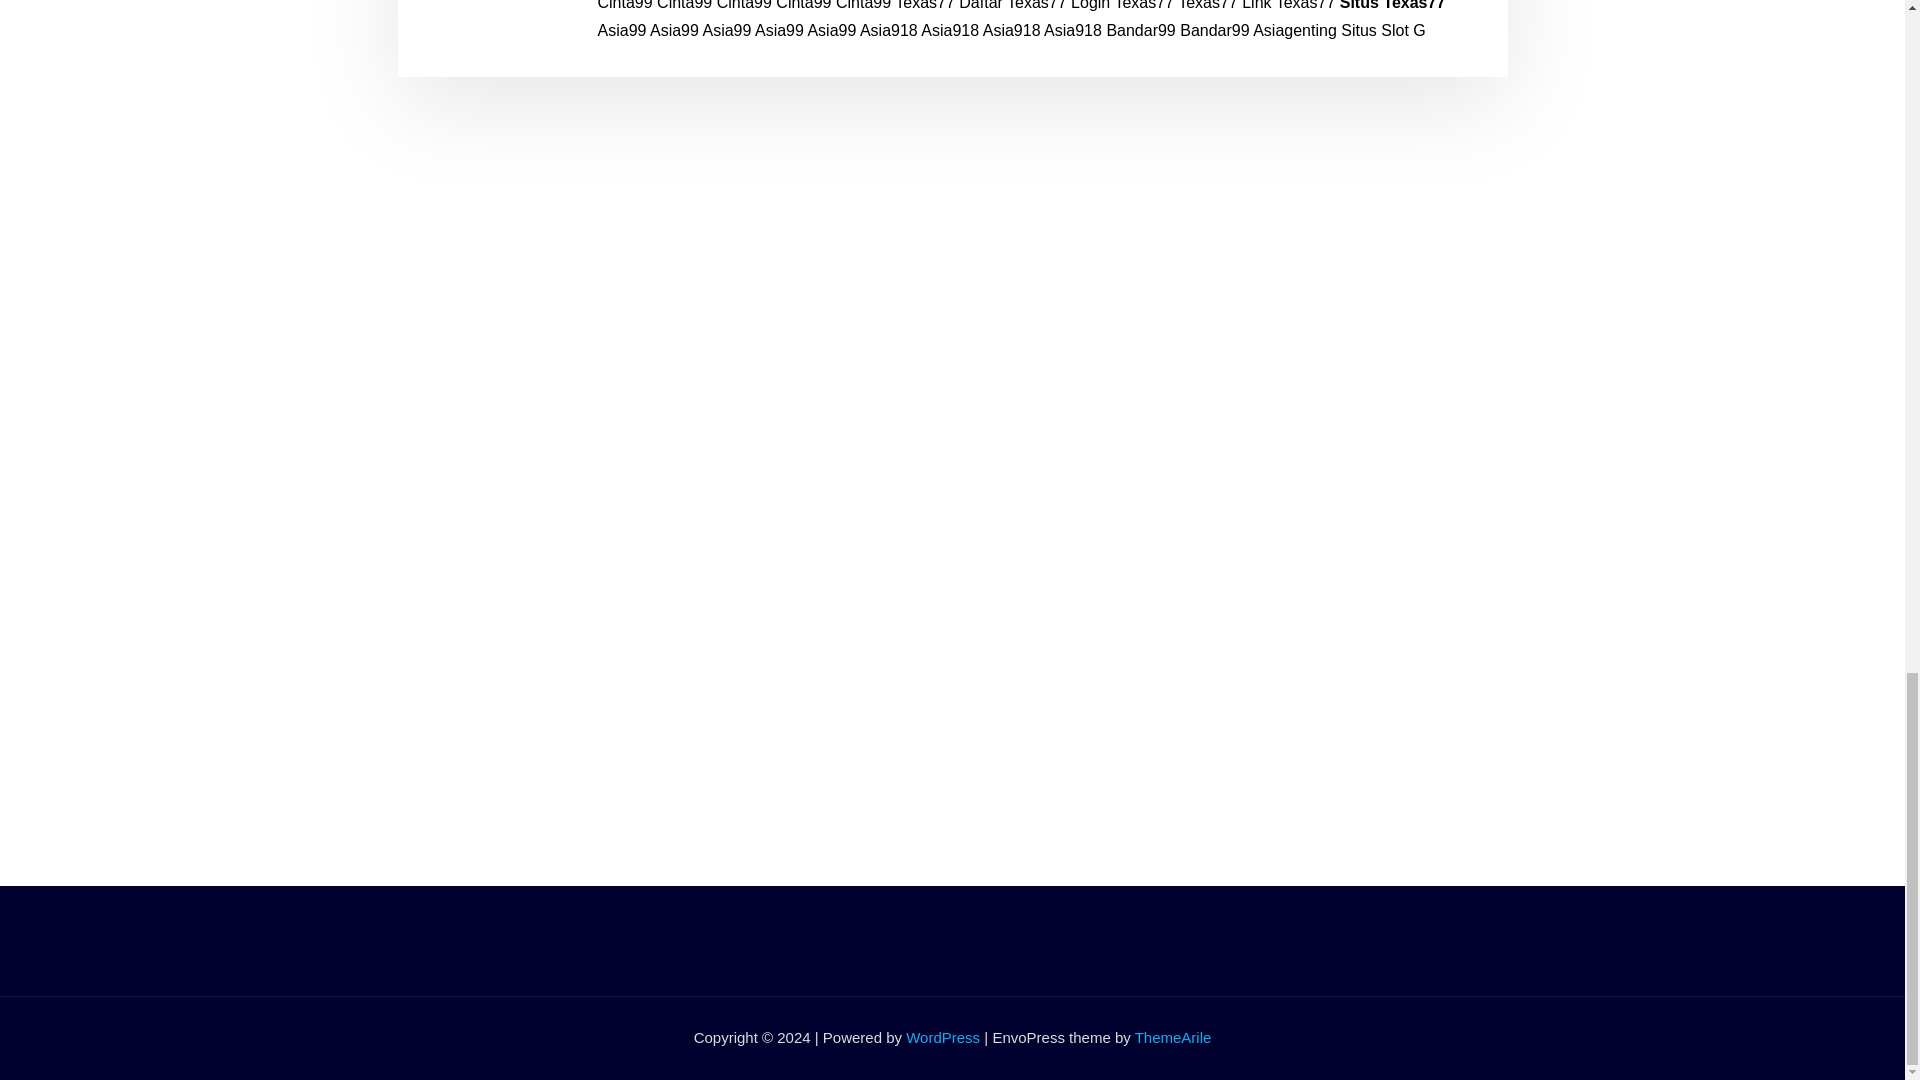 This screenshot has height=1080, width=1920. I want to click on Asia99, so click(726, 30).